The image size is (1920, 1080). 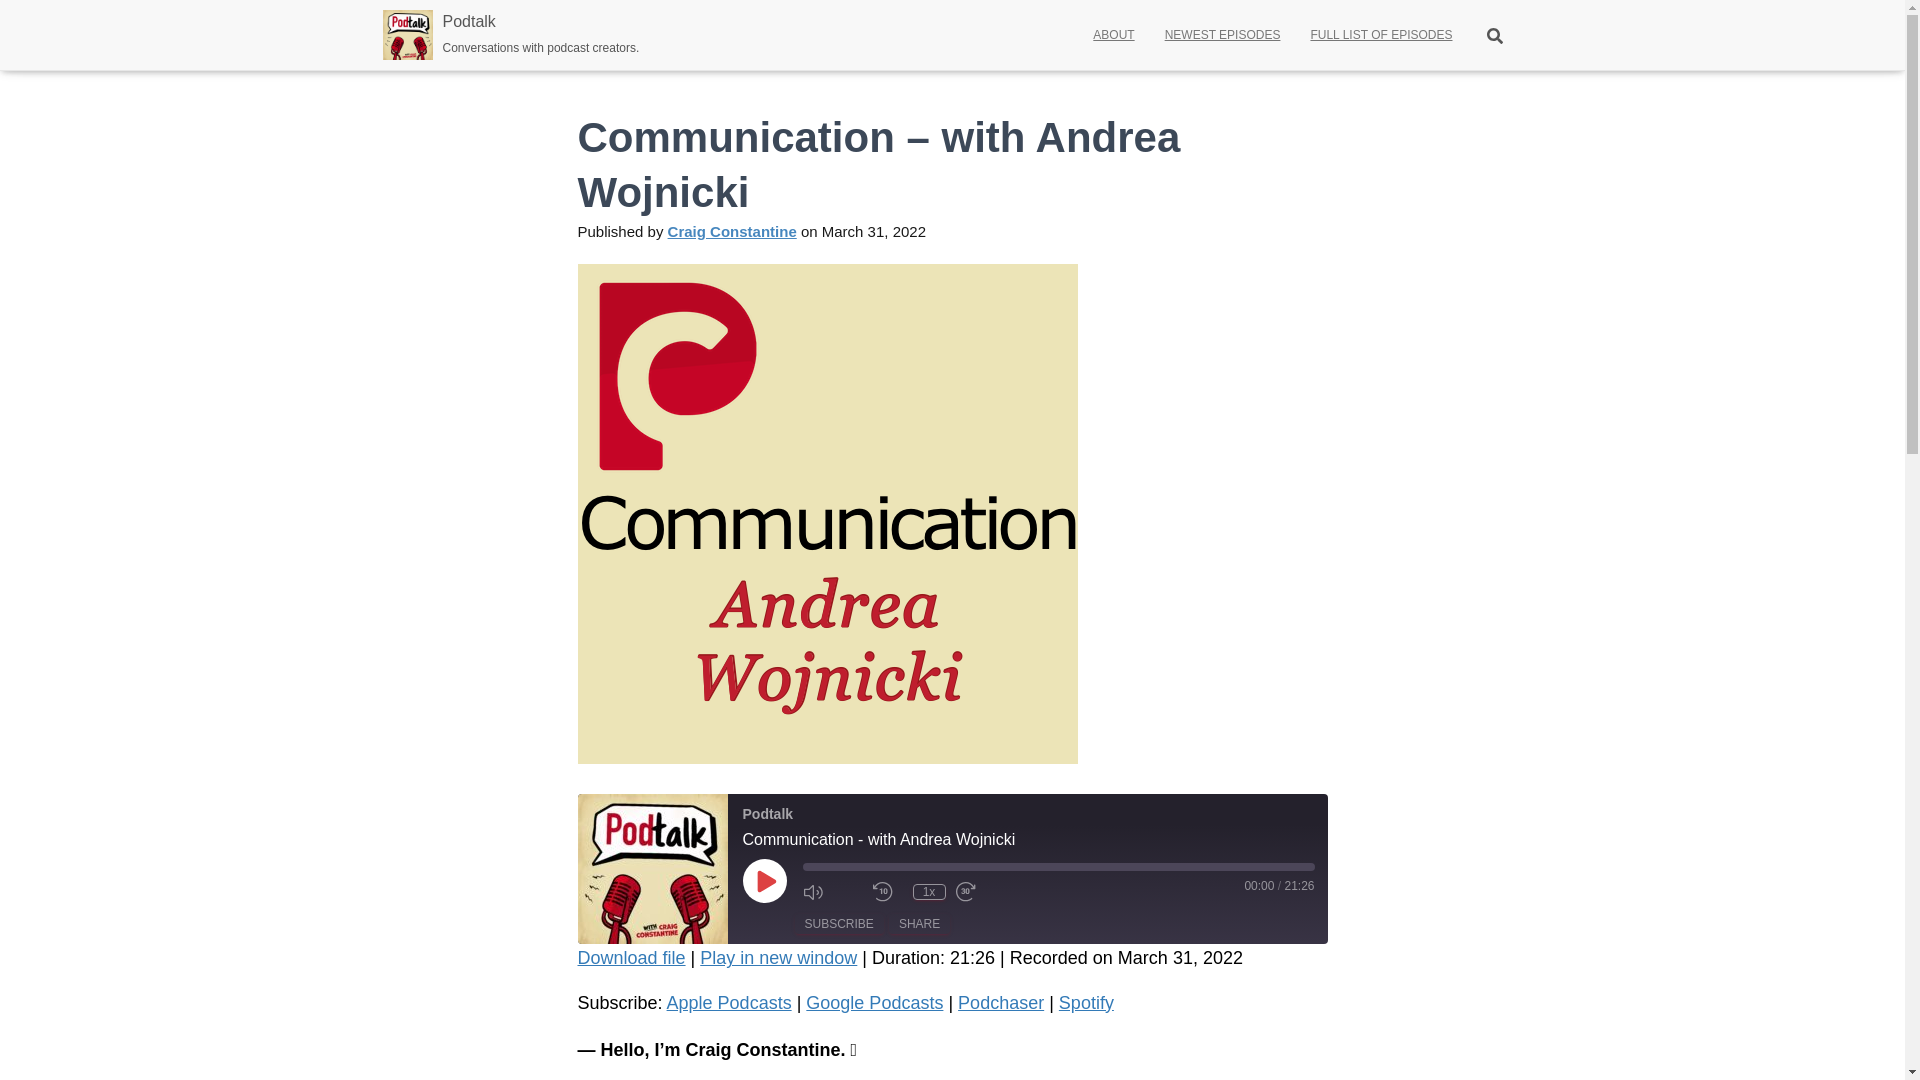 I want to click on Rewind 10 seconds, so click(x=886, y=892).